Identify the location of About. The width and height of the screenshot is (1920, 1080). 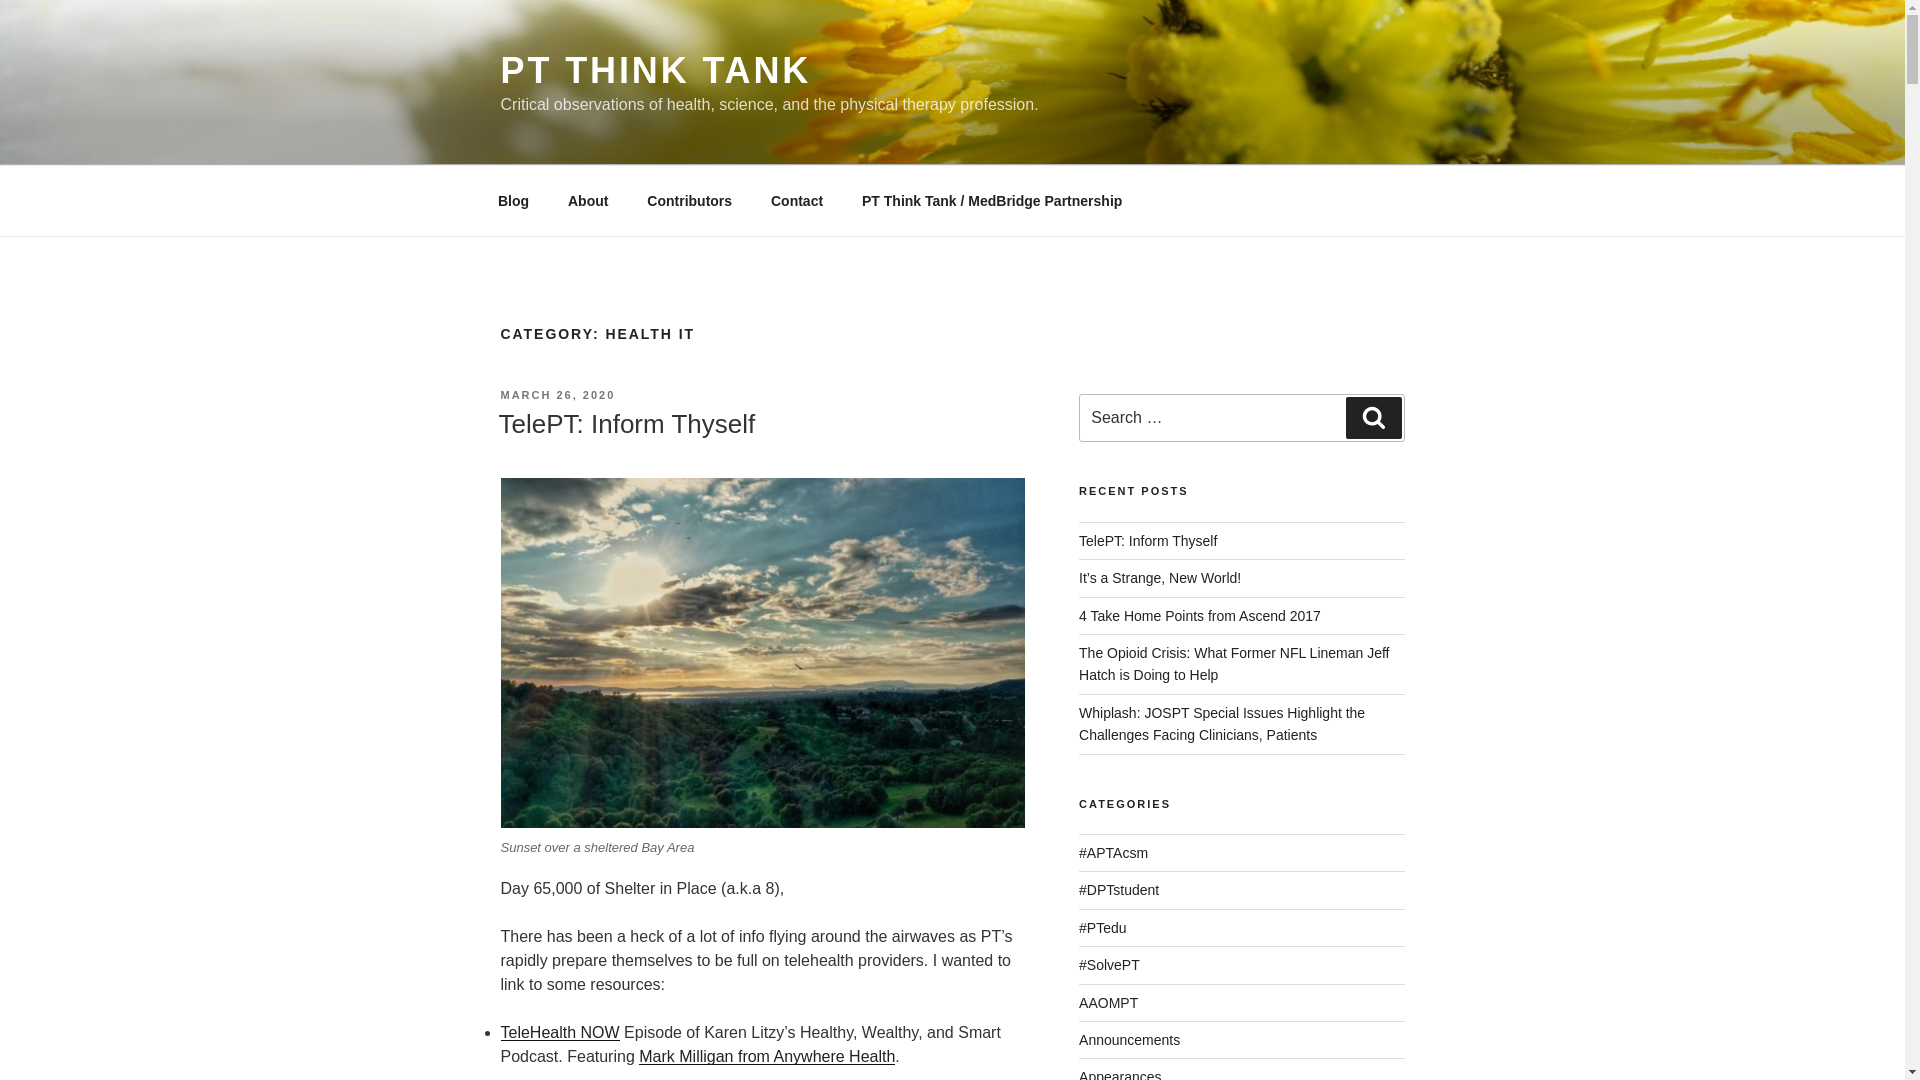
(587, 200).